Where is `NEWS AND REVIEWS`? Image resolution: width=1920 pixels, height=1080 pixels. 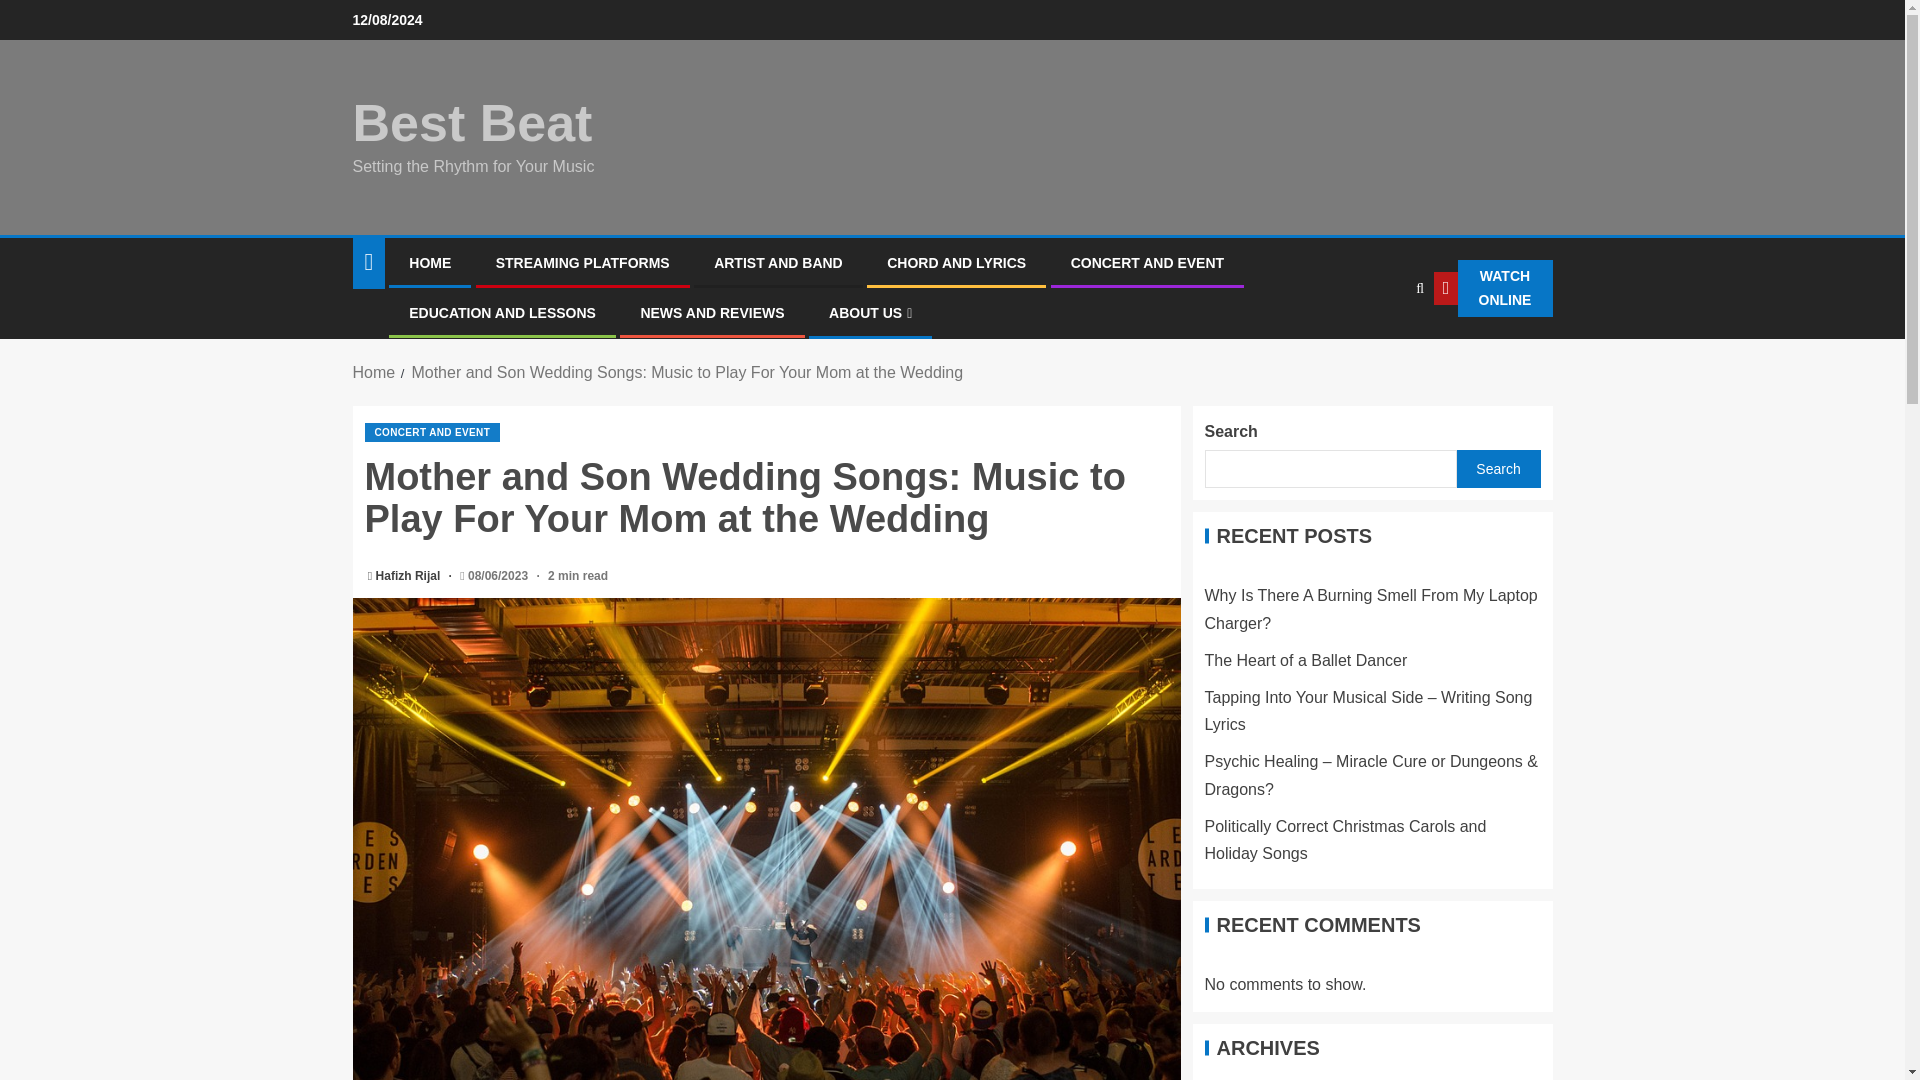 NEWS AND REVIEWS is located at coordinates (711, 312).